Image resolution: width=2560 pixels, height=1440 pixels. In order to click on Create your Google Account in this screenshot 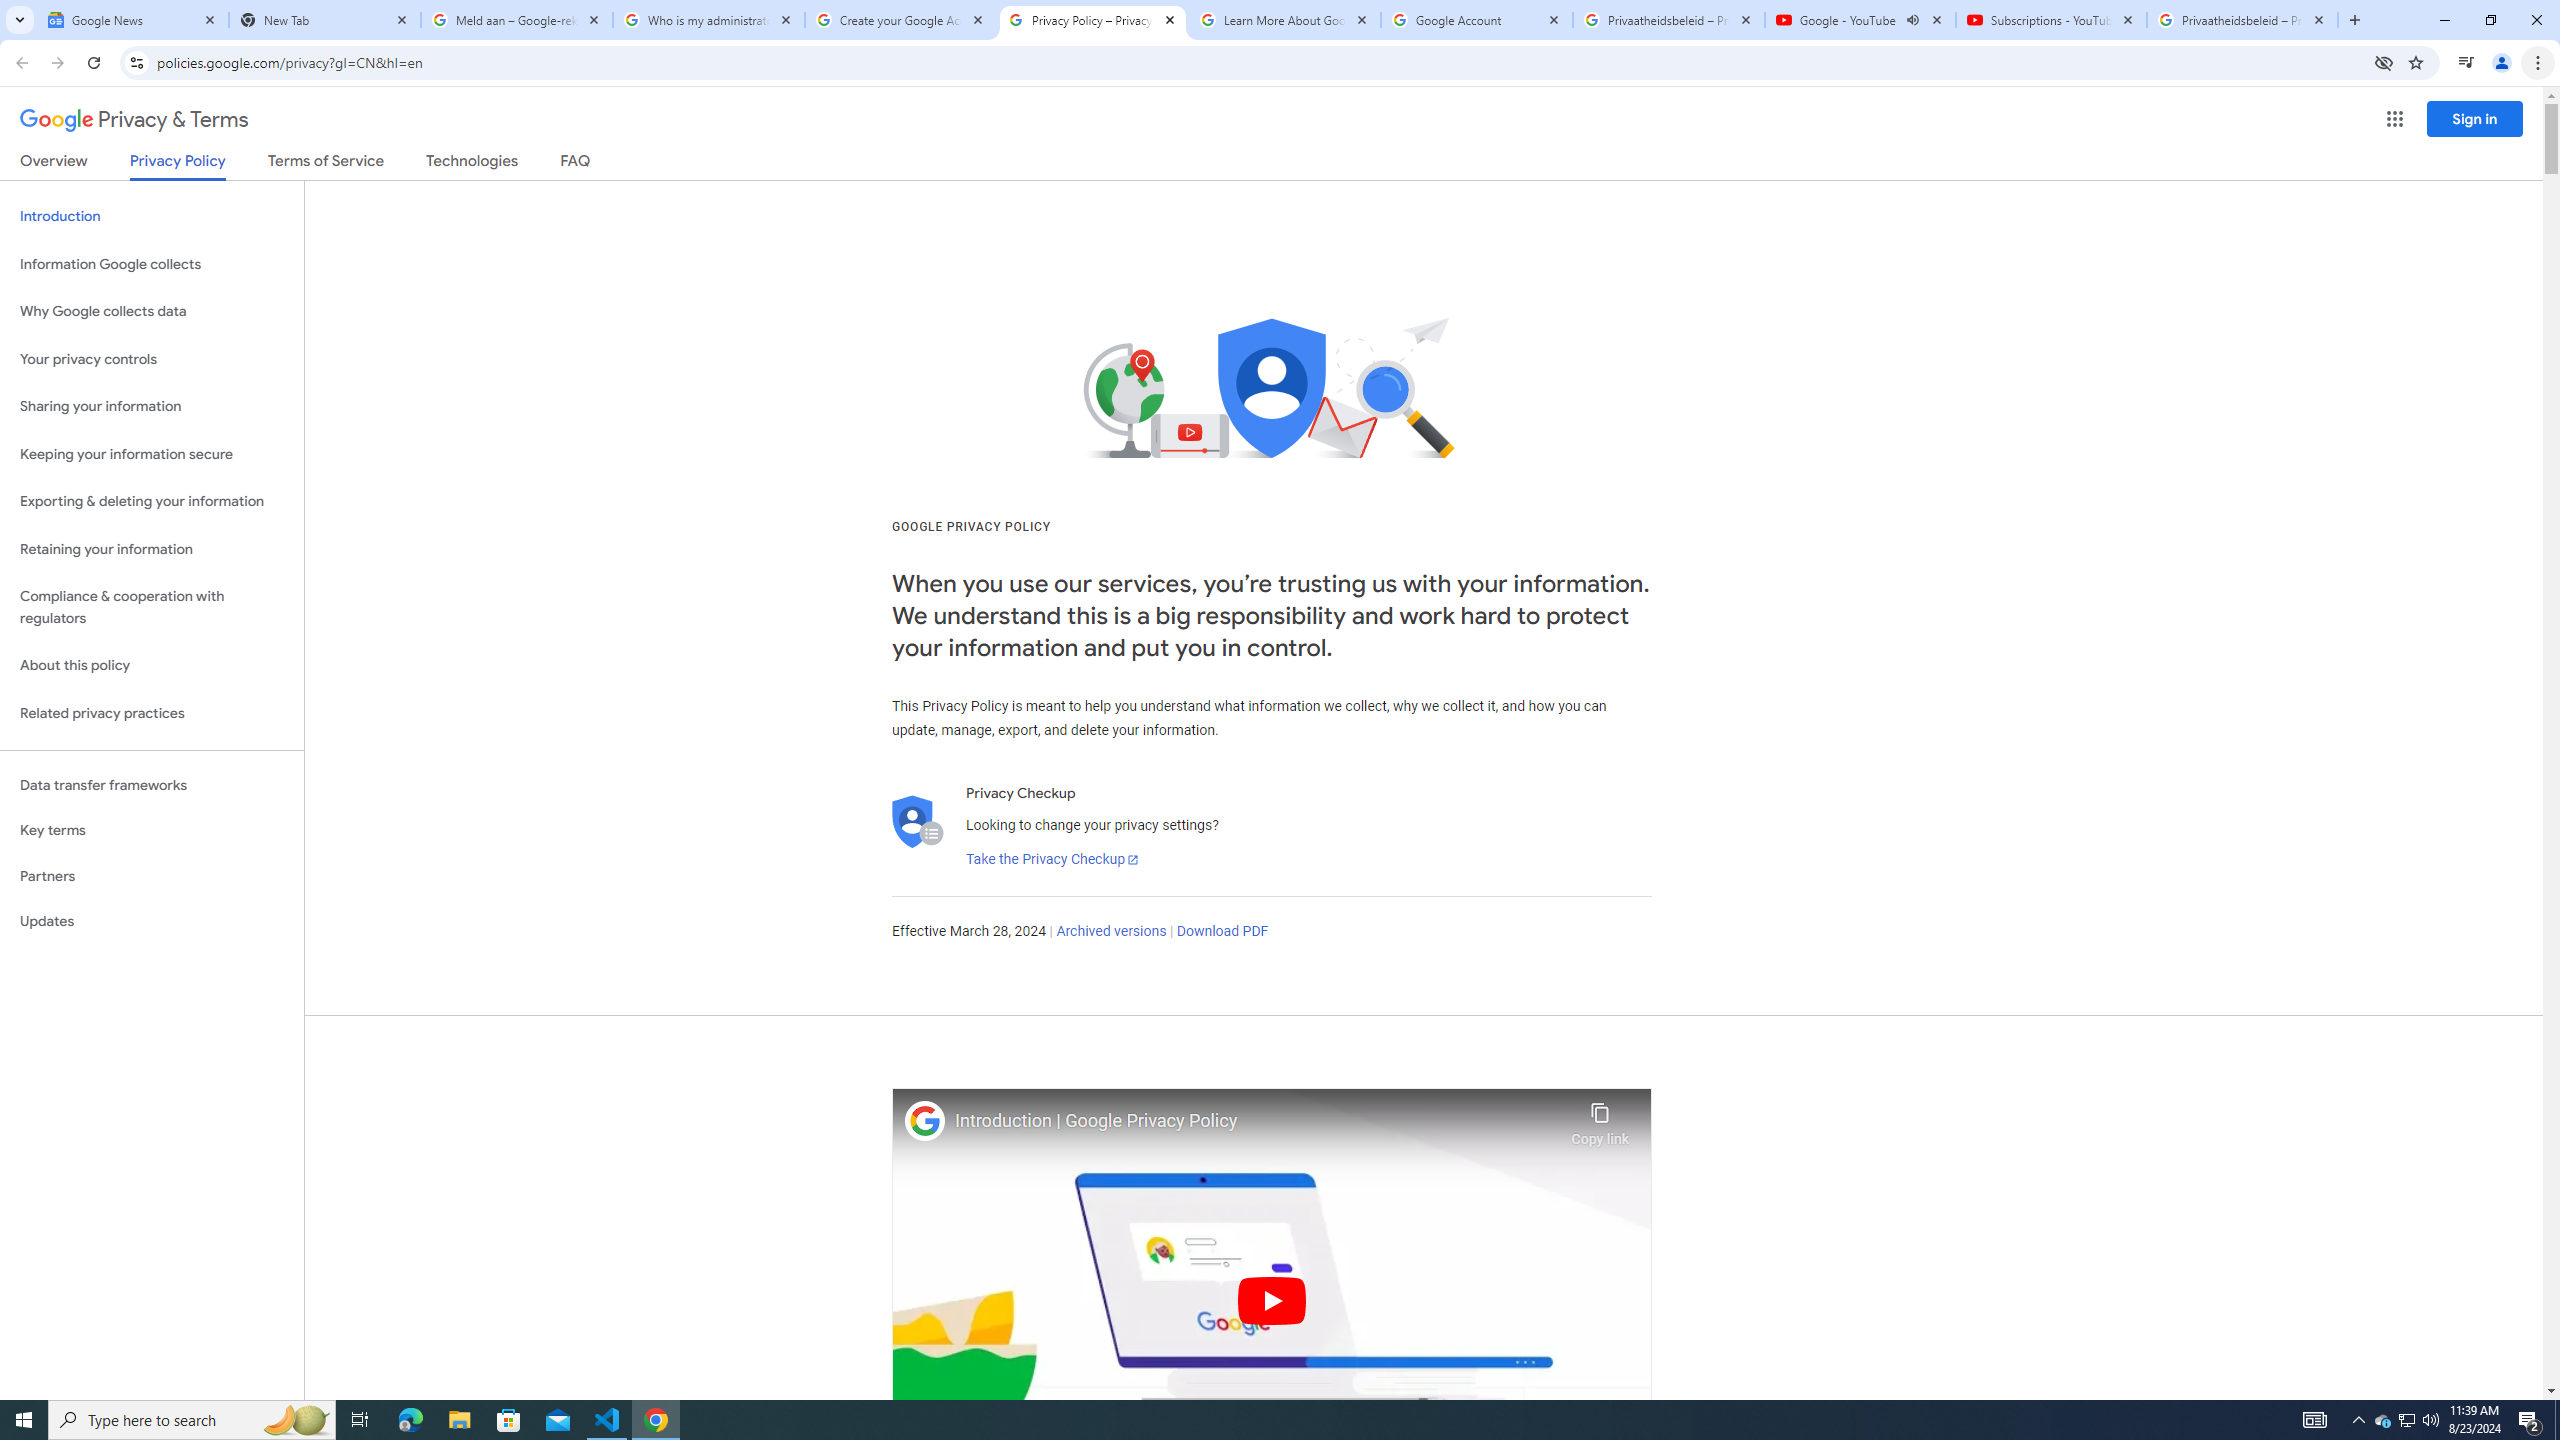, I will do `click(901, 20)`.